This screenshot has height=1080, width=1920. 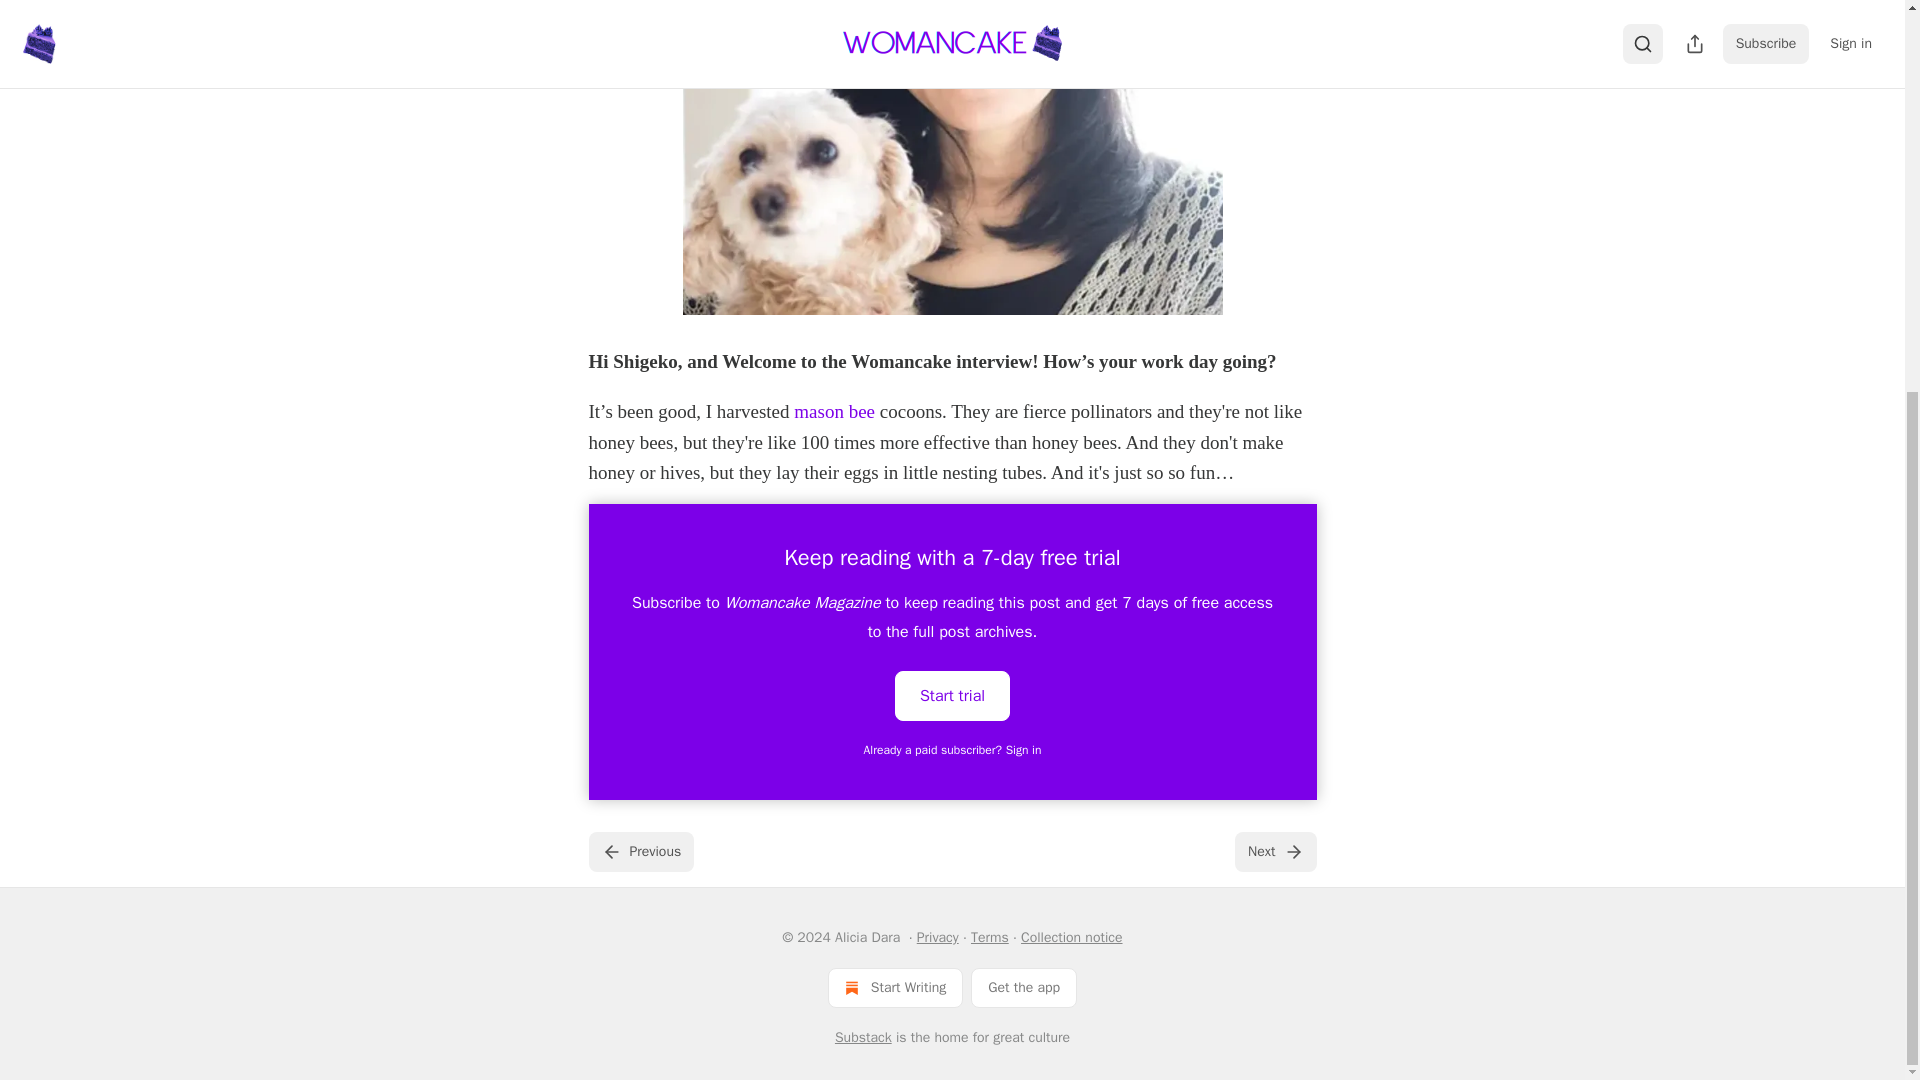 I want to click on Collection notice, so click(x=1071, y=937).